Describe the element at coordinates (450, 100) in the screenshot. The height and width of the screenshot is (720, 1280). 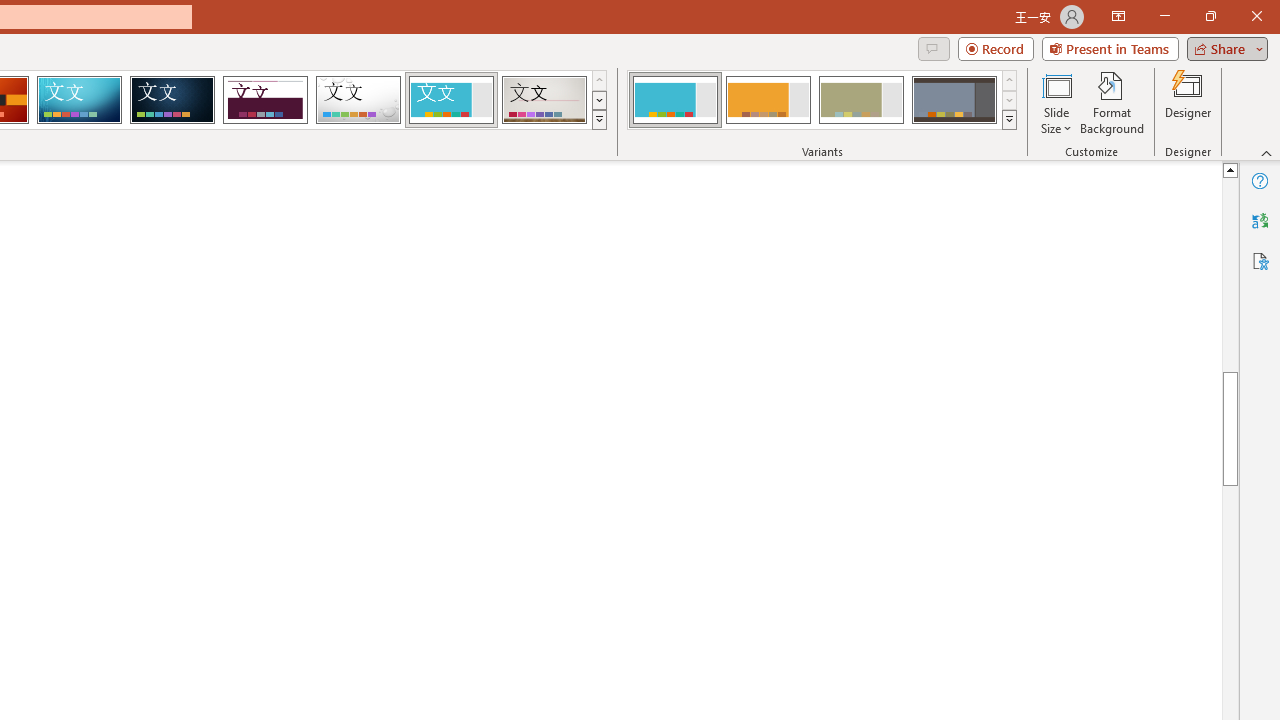
I see `Frame` at that location.